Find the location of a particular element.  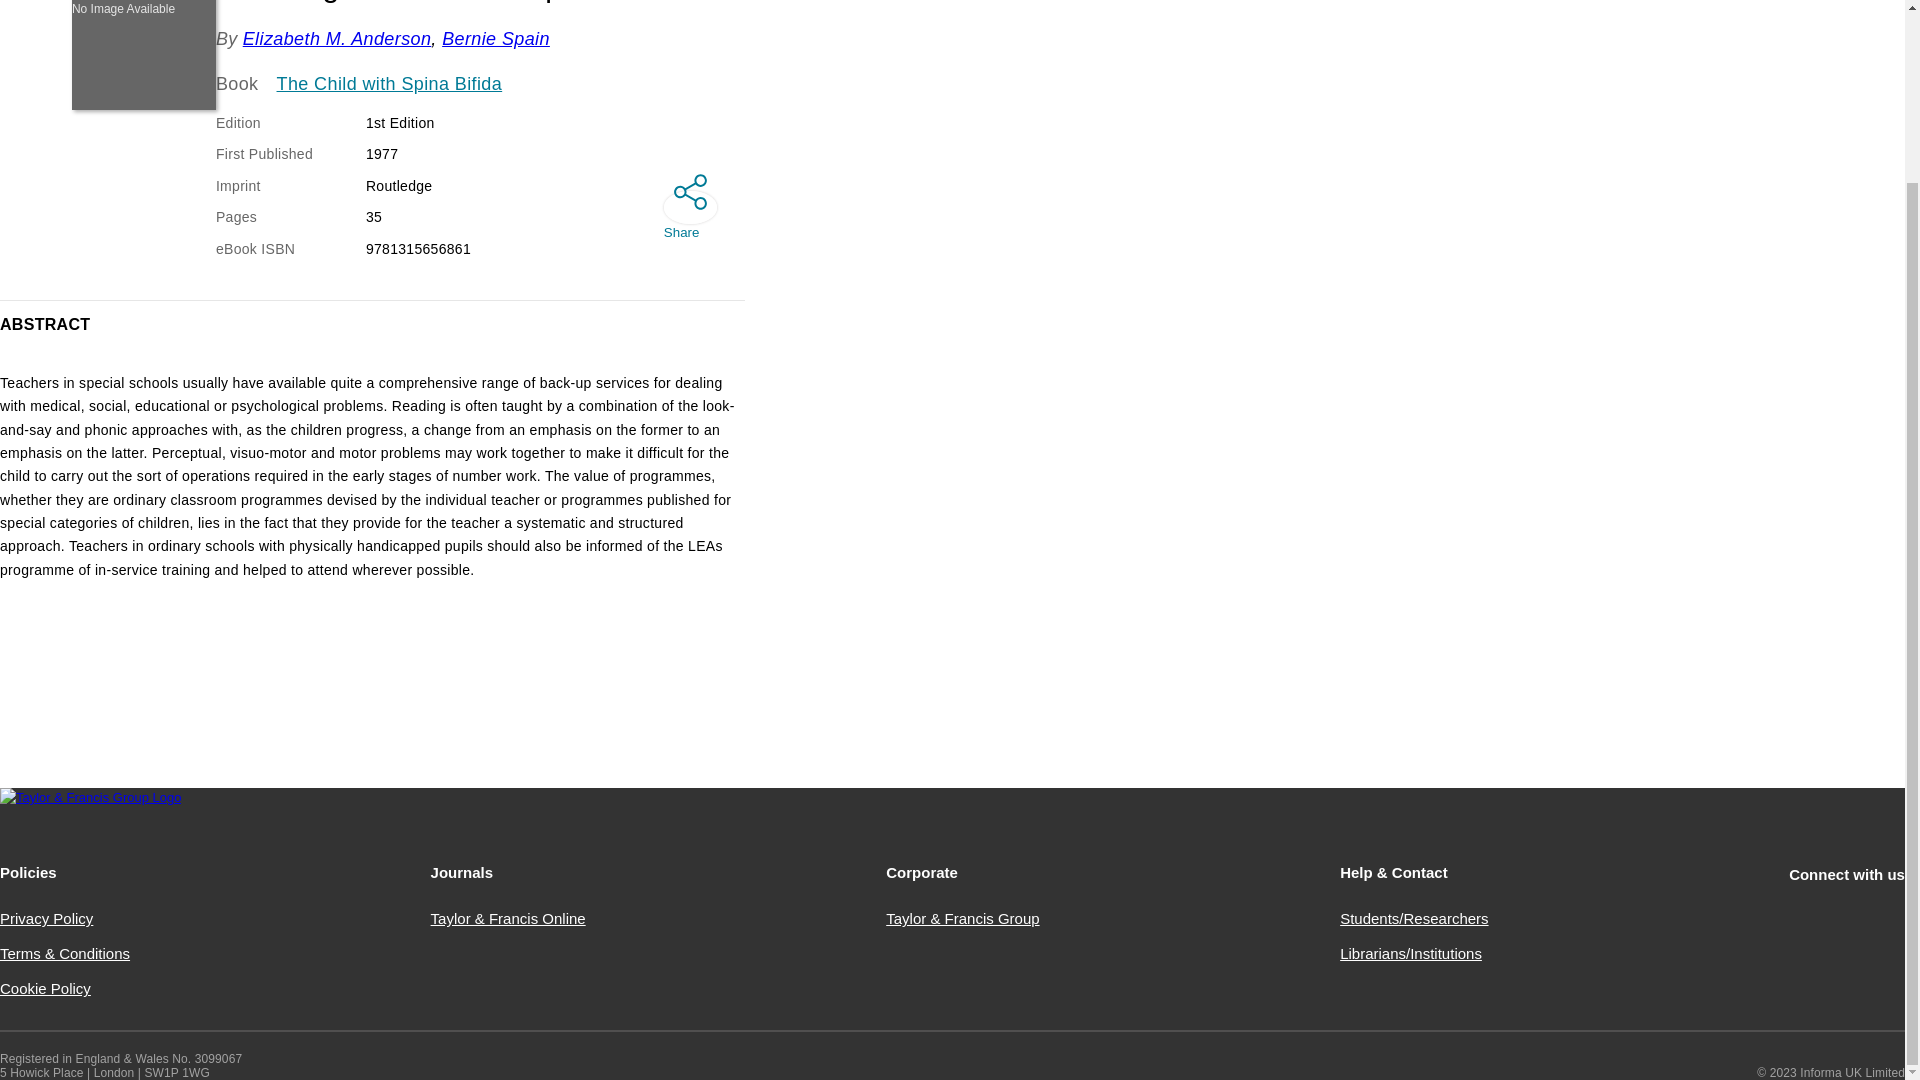

Privacy Policy is located at coordinates (46, 918).